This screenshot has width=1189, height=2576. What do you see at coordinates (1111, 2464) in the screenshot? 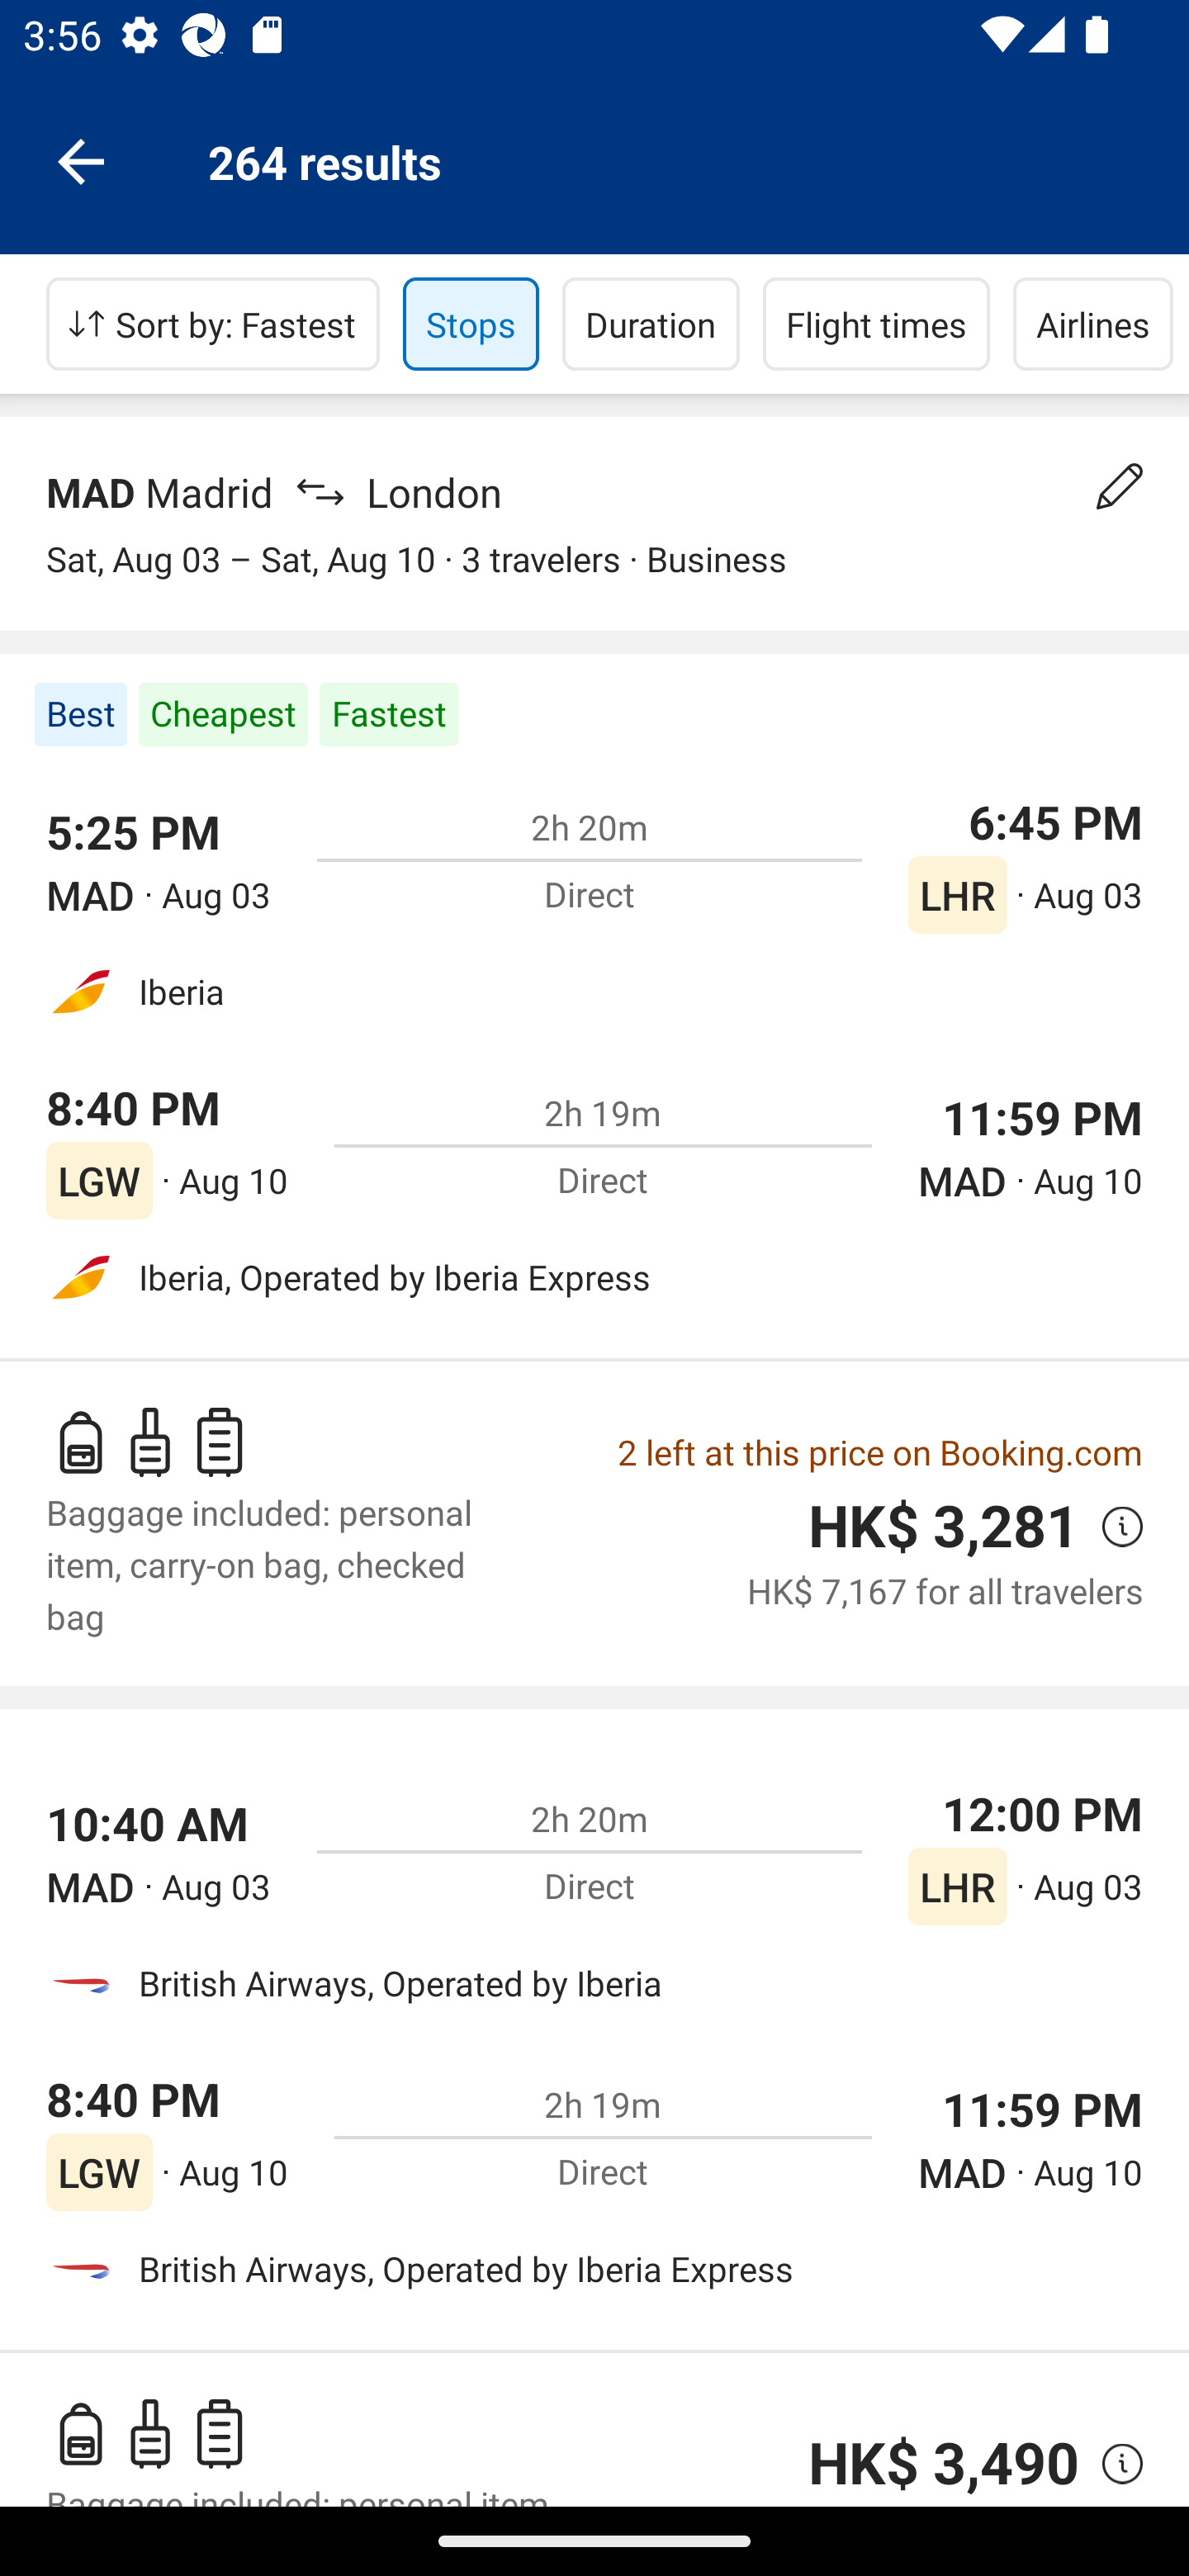
I see `view price details, opens a pop-up` at bounding box center [1111, 2464].